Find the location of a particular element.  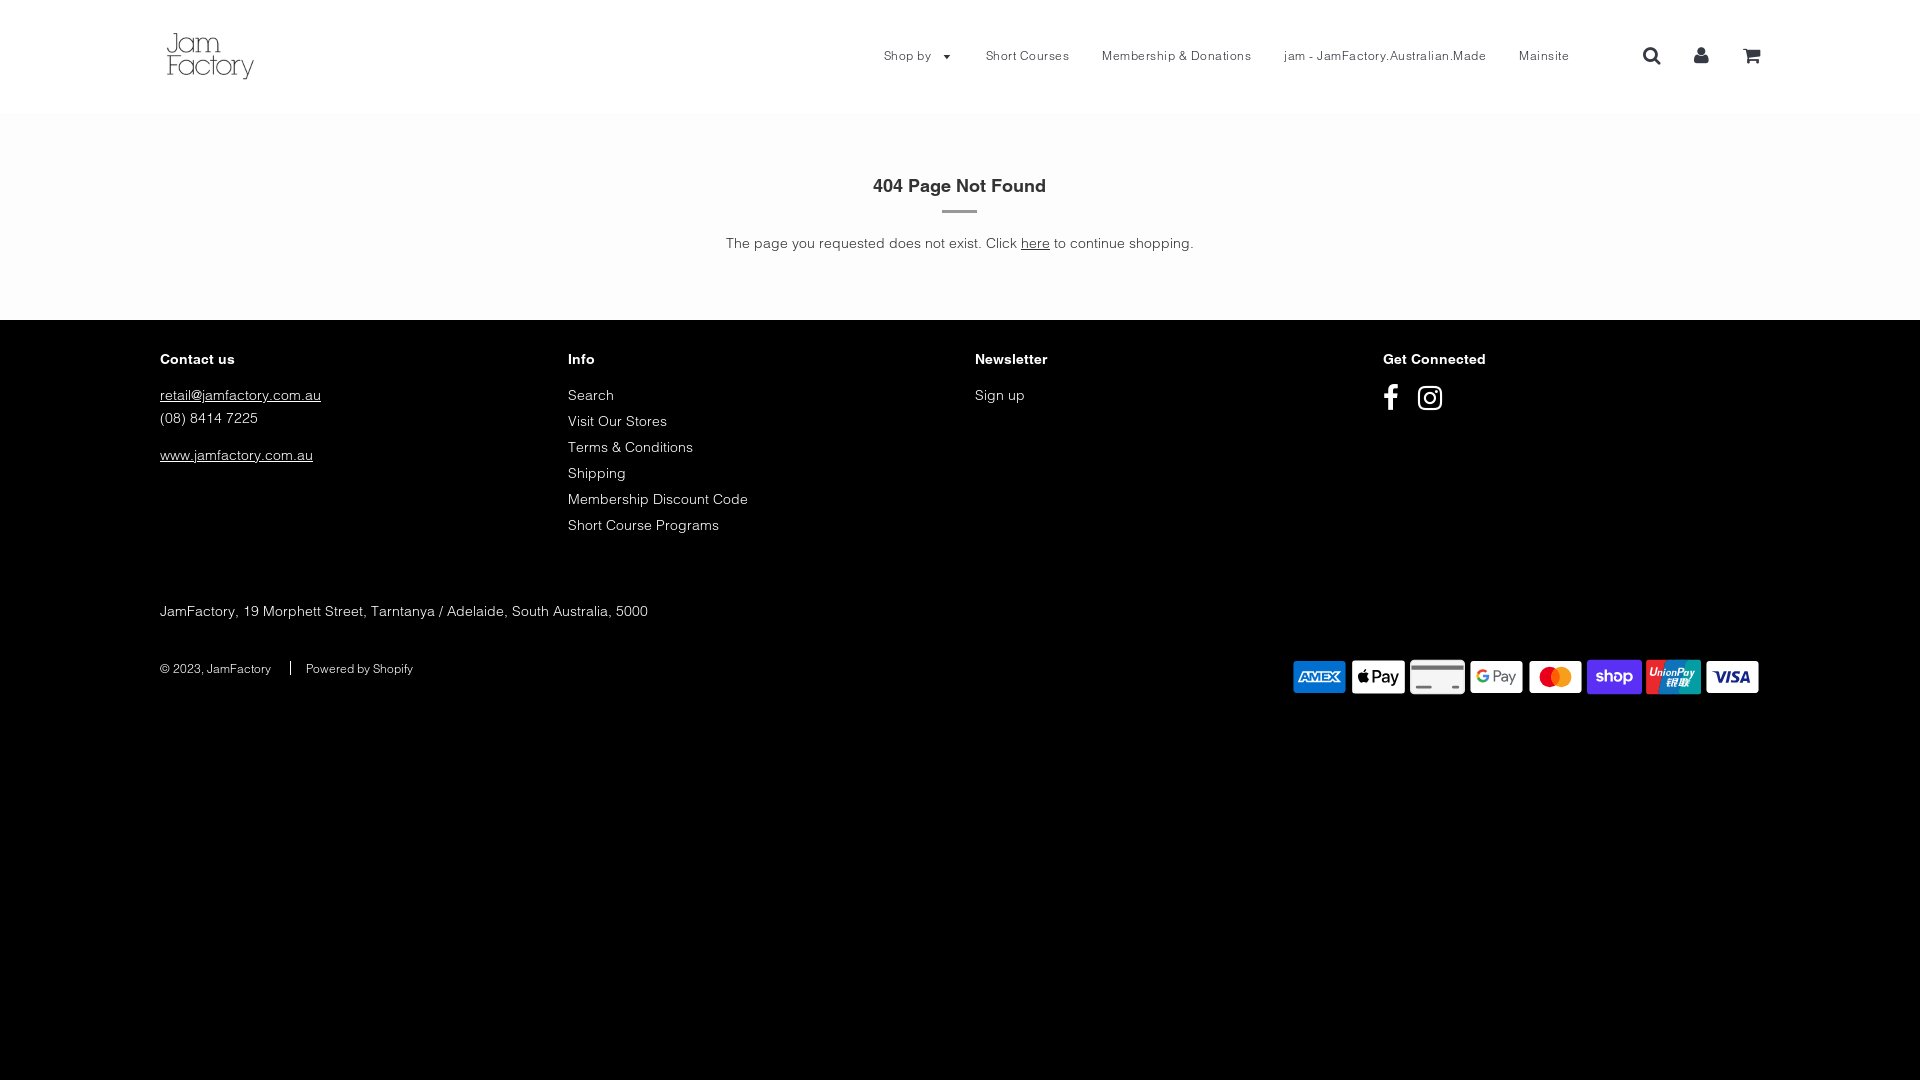

Membership & Donations is located at coordinates (1176, 56).